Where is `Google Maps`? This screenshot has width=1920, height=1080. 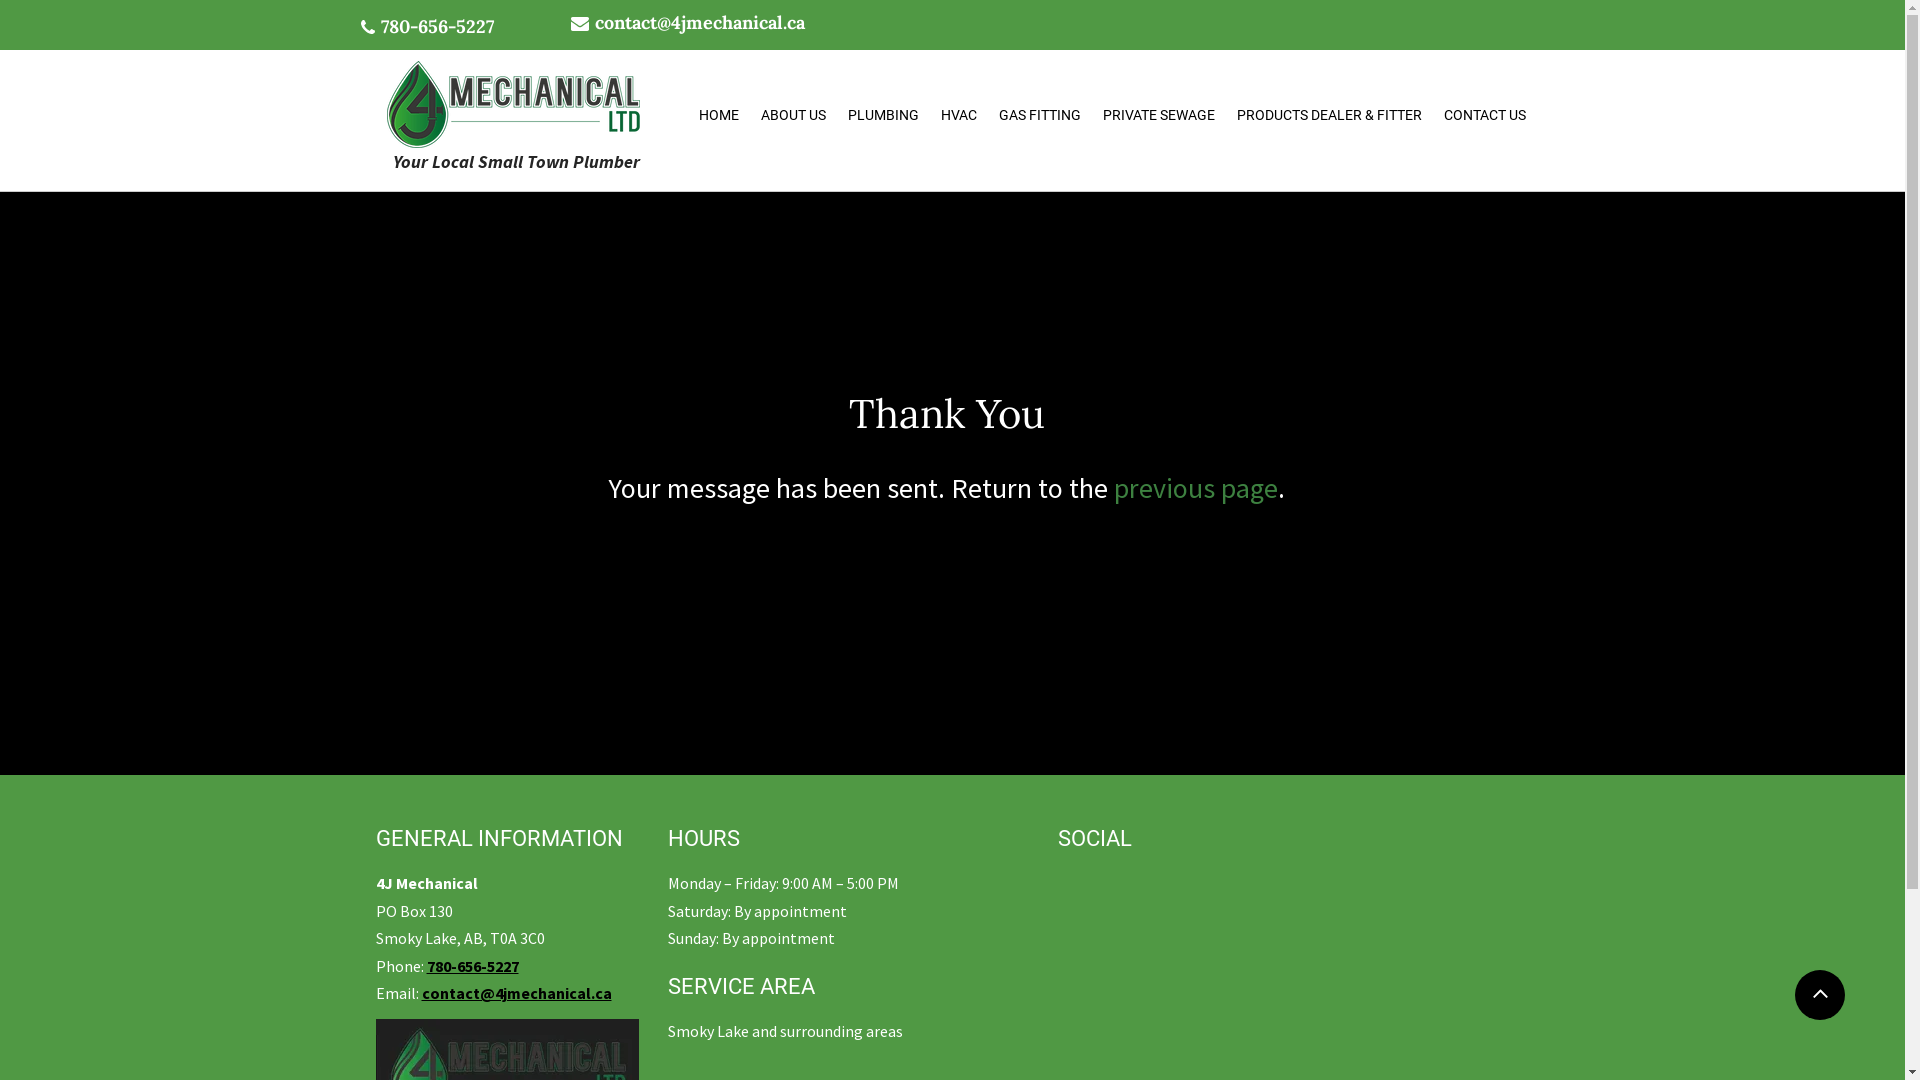 Google Maps is located at coordinates (1384, 926).